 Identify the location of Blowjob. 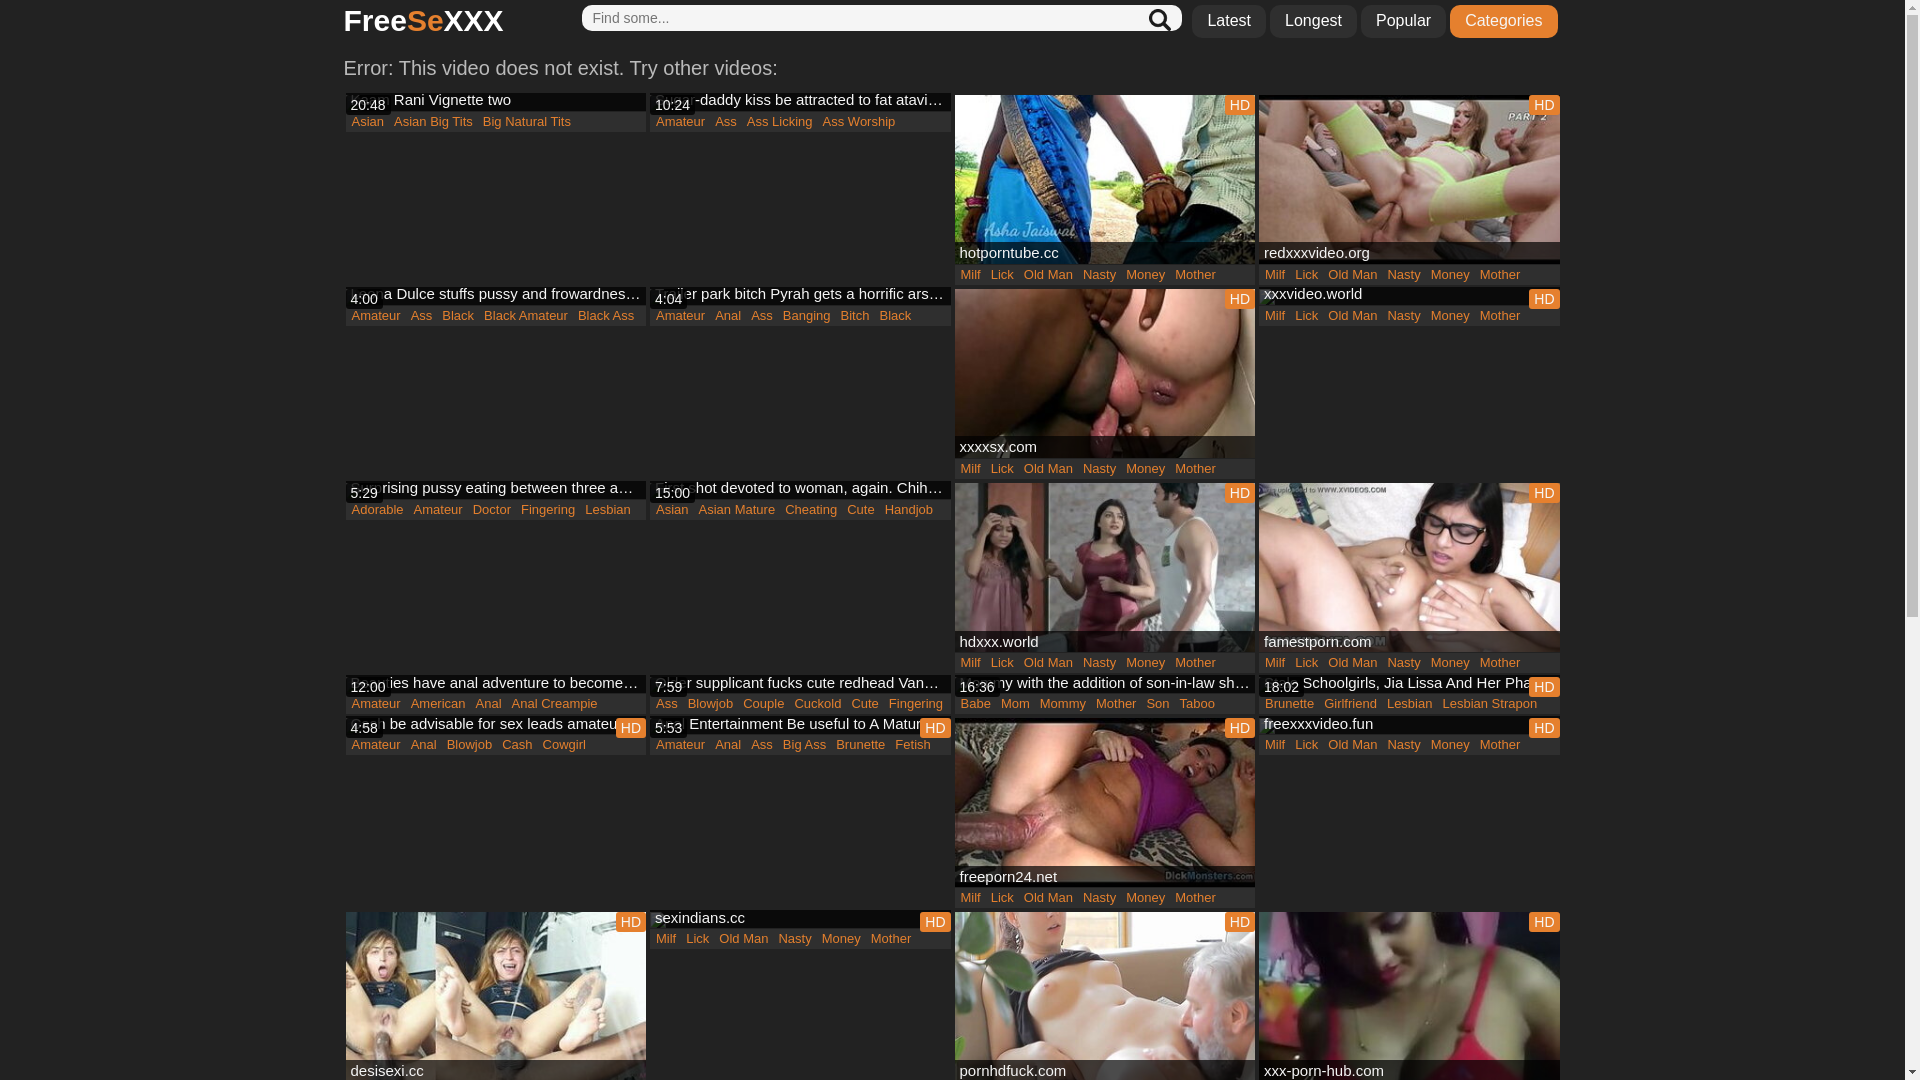
(711, 704).